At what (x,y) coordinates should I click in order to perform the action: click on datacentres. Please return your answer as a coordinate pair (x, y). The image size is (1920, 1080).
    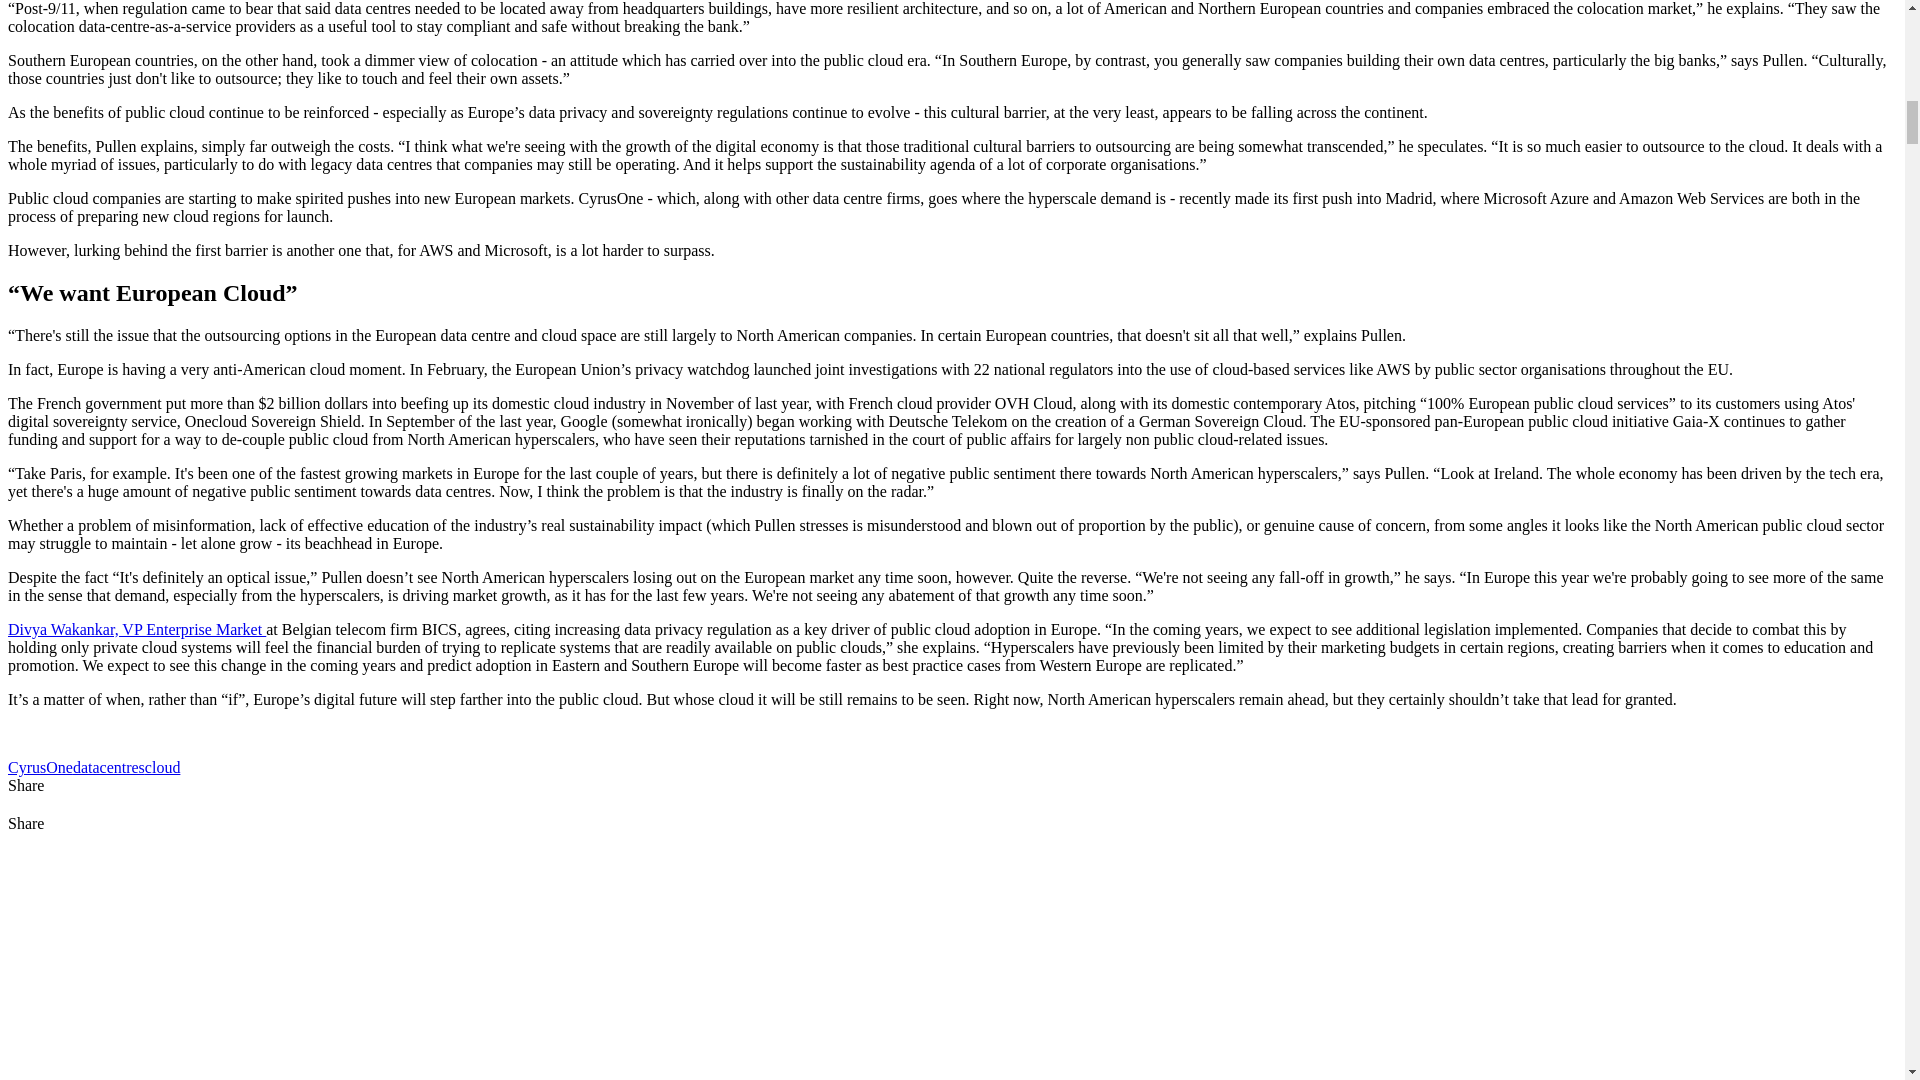
    Looking at the image, I should click on (108, 768).